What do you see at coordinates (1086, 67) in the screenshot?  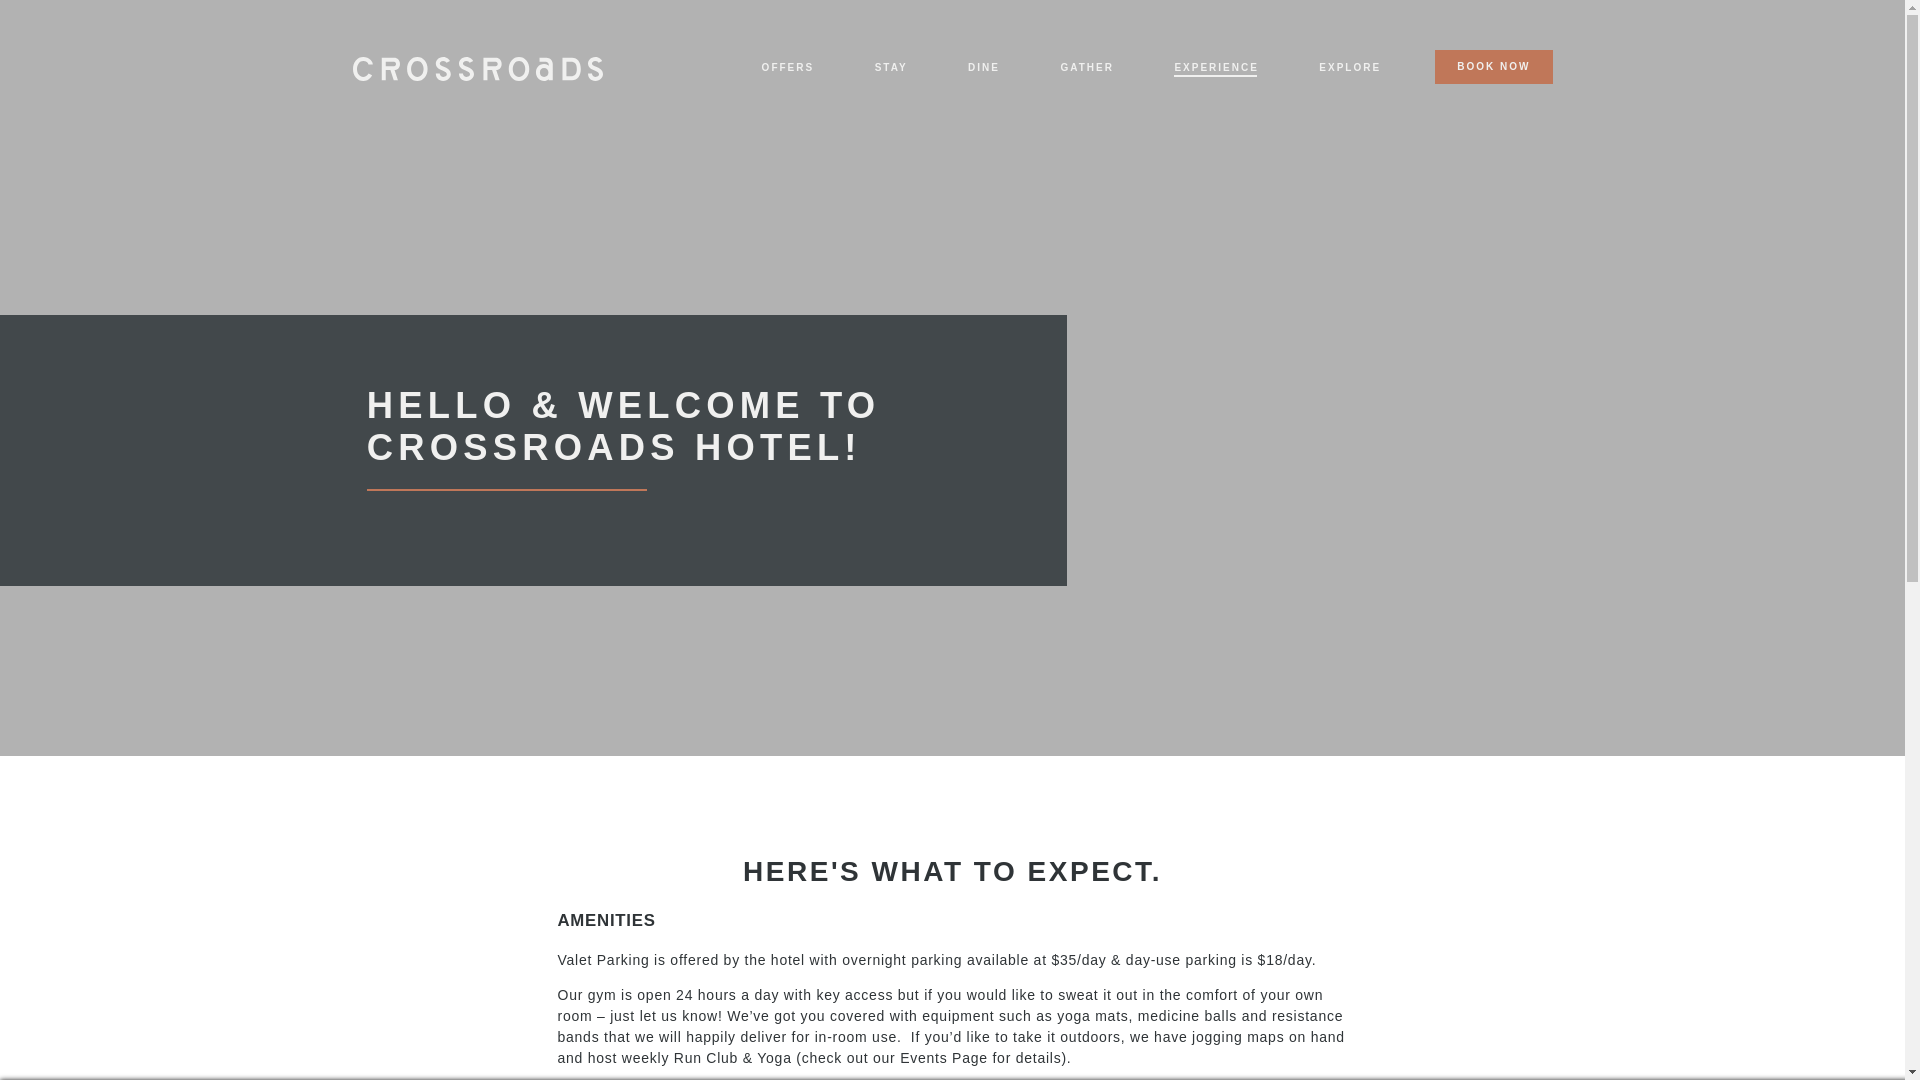 I see `GATHER` at bounding box center [1086, 67].